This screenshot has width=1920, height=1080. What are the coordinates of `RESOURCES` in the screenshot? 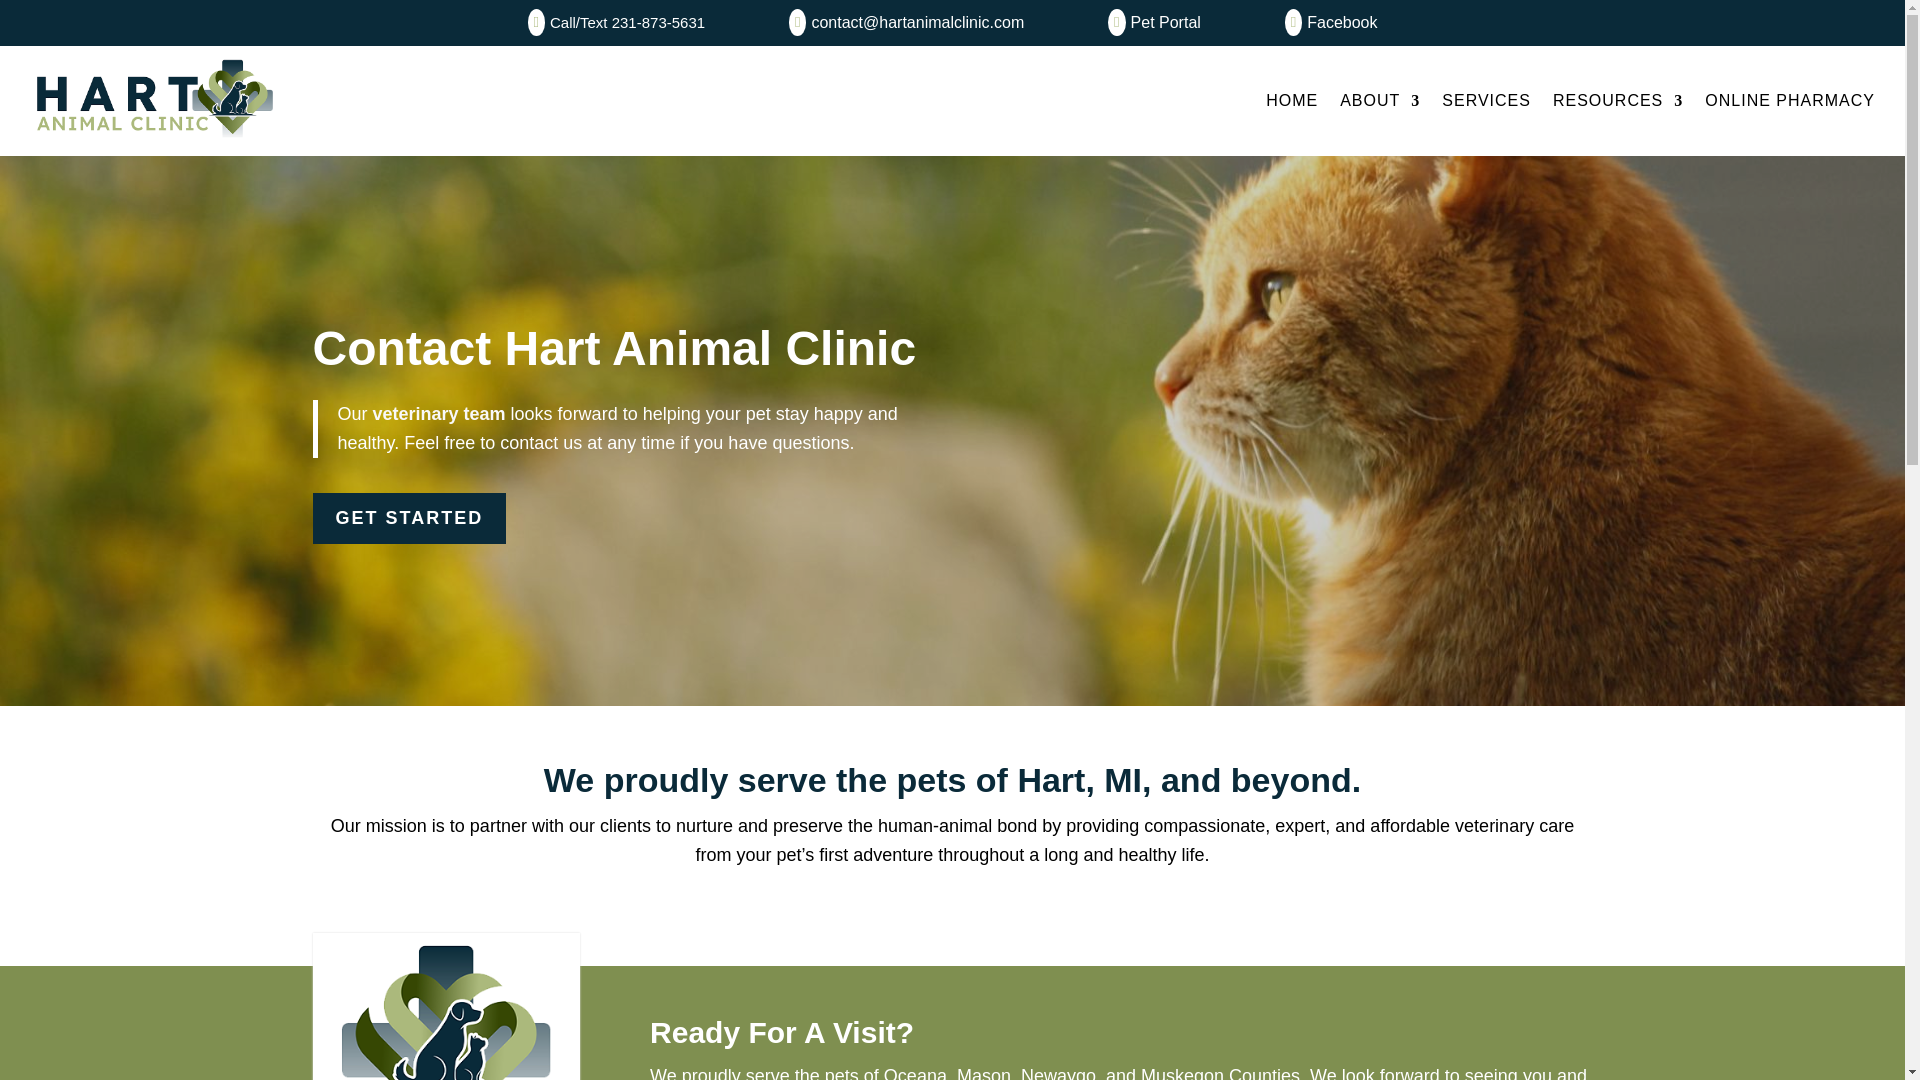 It's located at (1618, 100).